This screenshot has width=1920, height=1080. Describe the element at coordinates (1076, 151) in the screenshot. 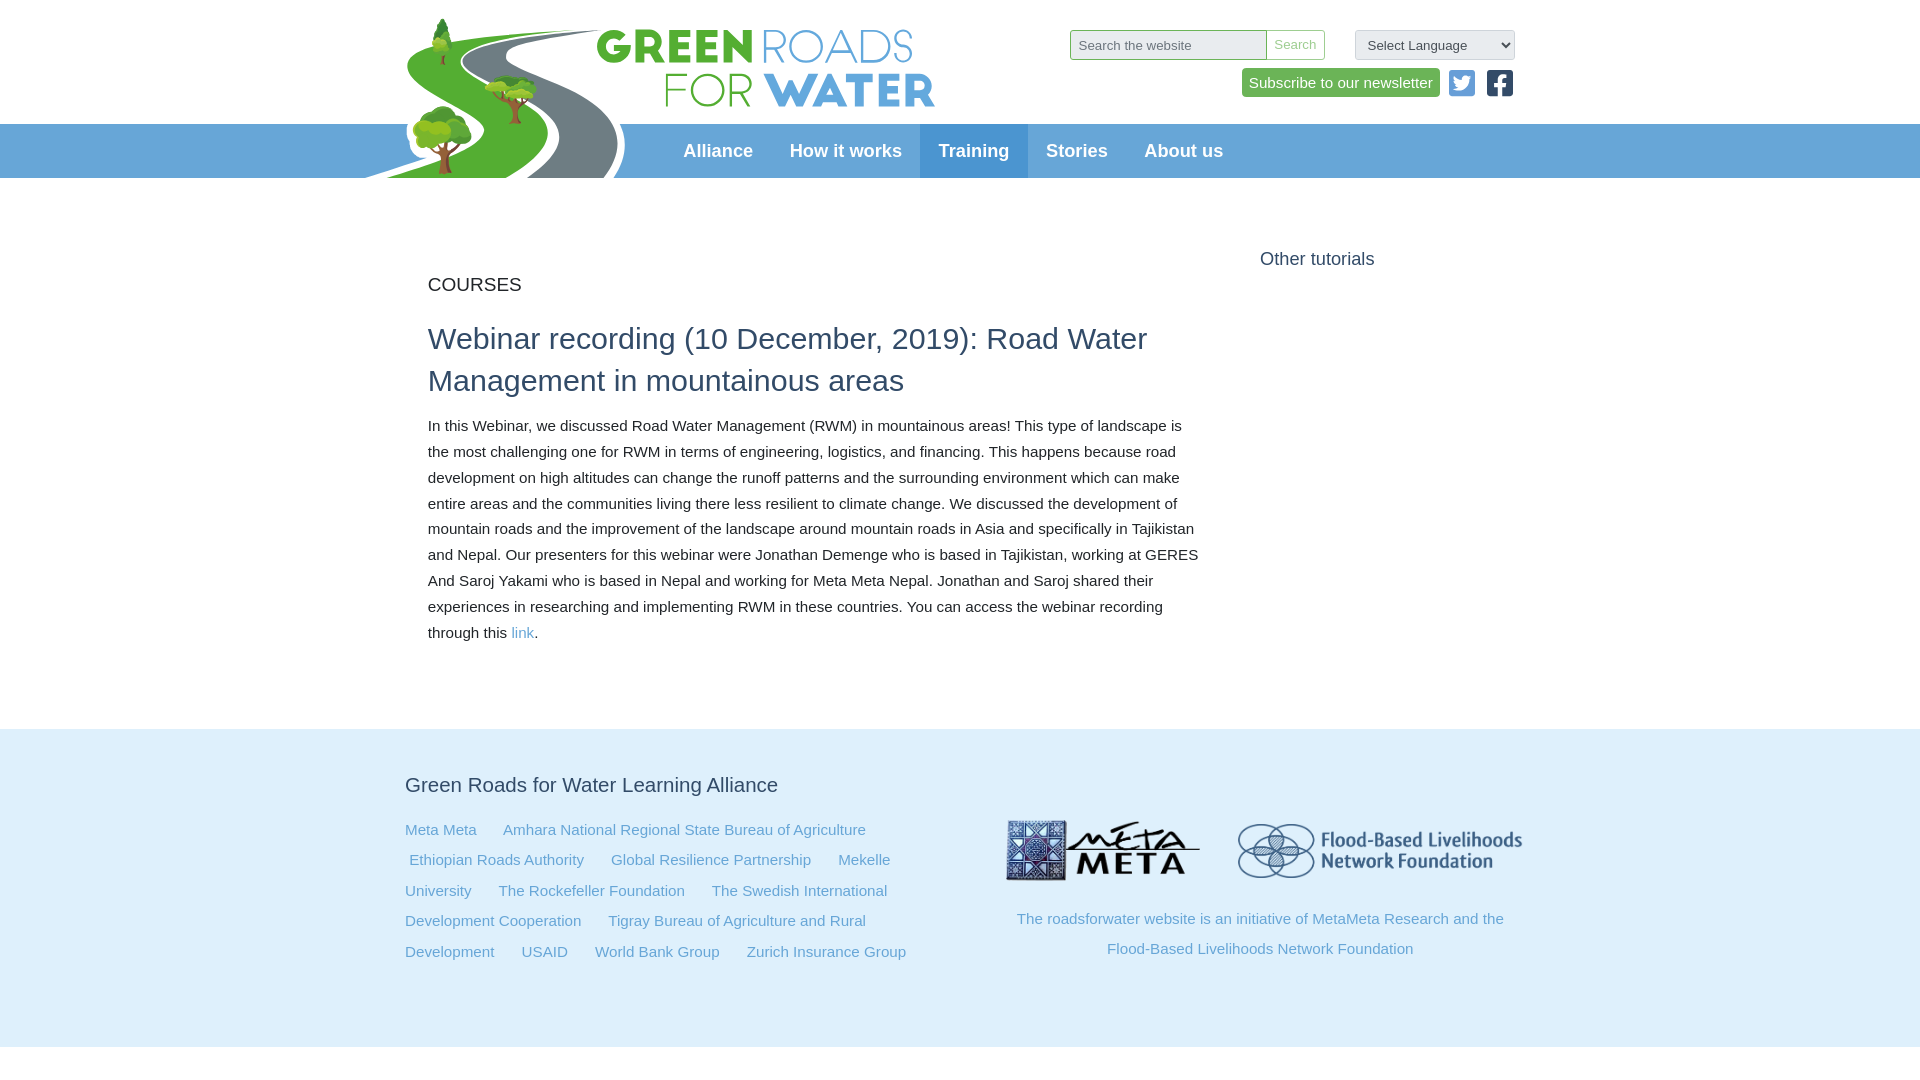

I see `Stories` at that location.